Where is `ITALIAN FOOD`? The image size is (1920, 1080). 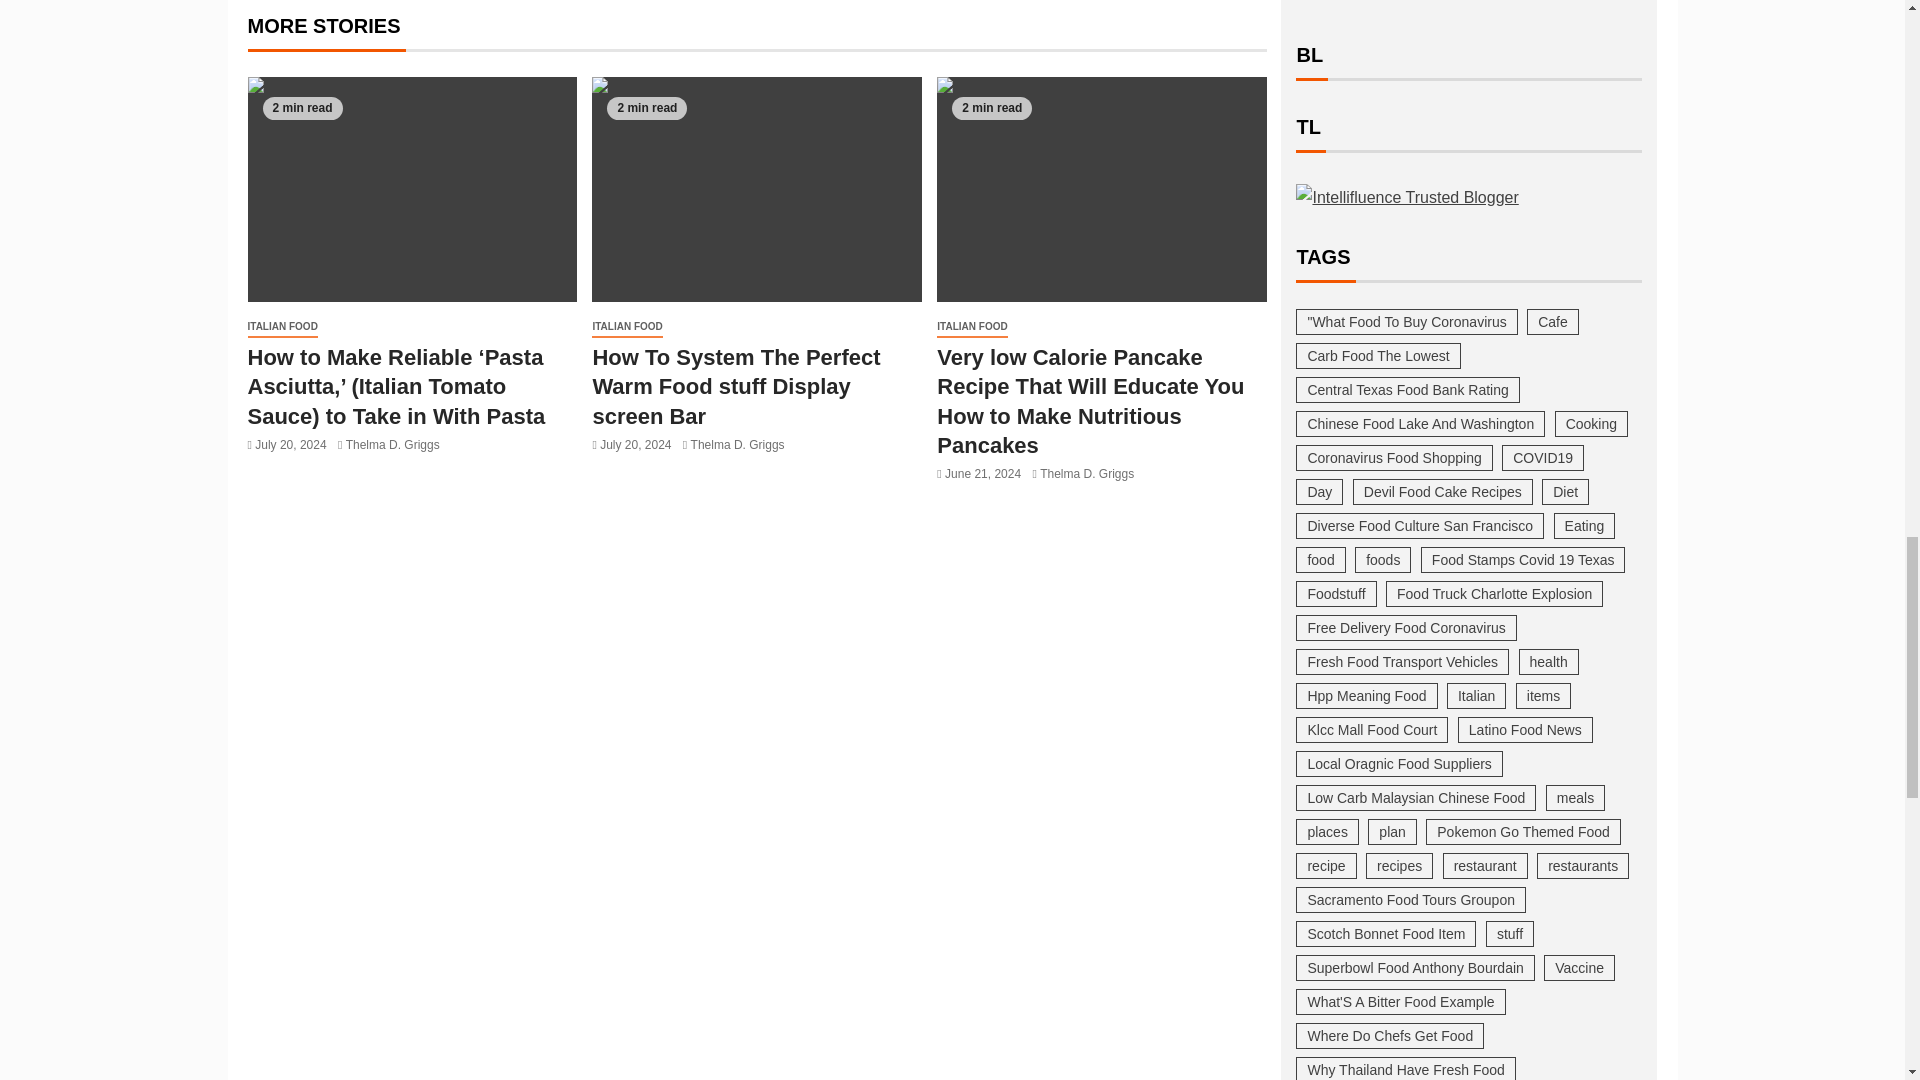 ITALIAN FOOD is located at coordinates (282, 328).